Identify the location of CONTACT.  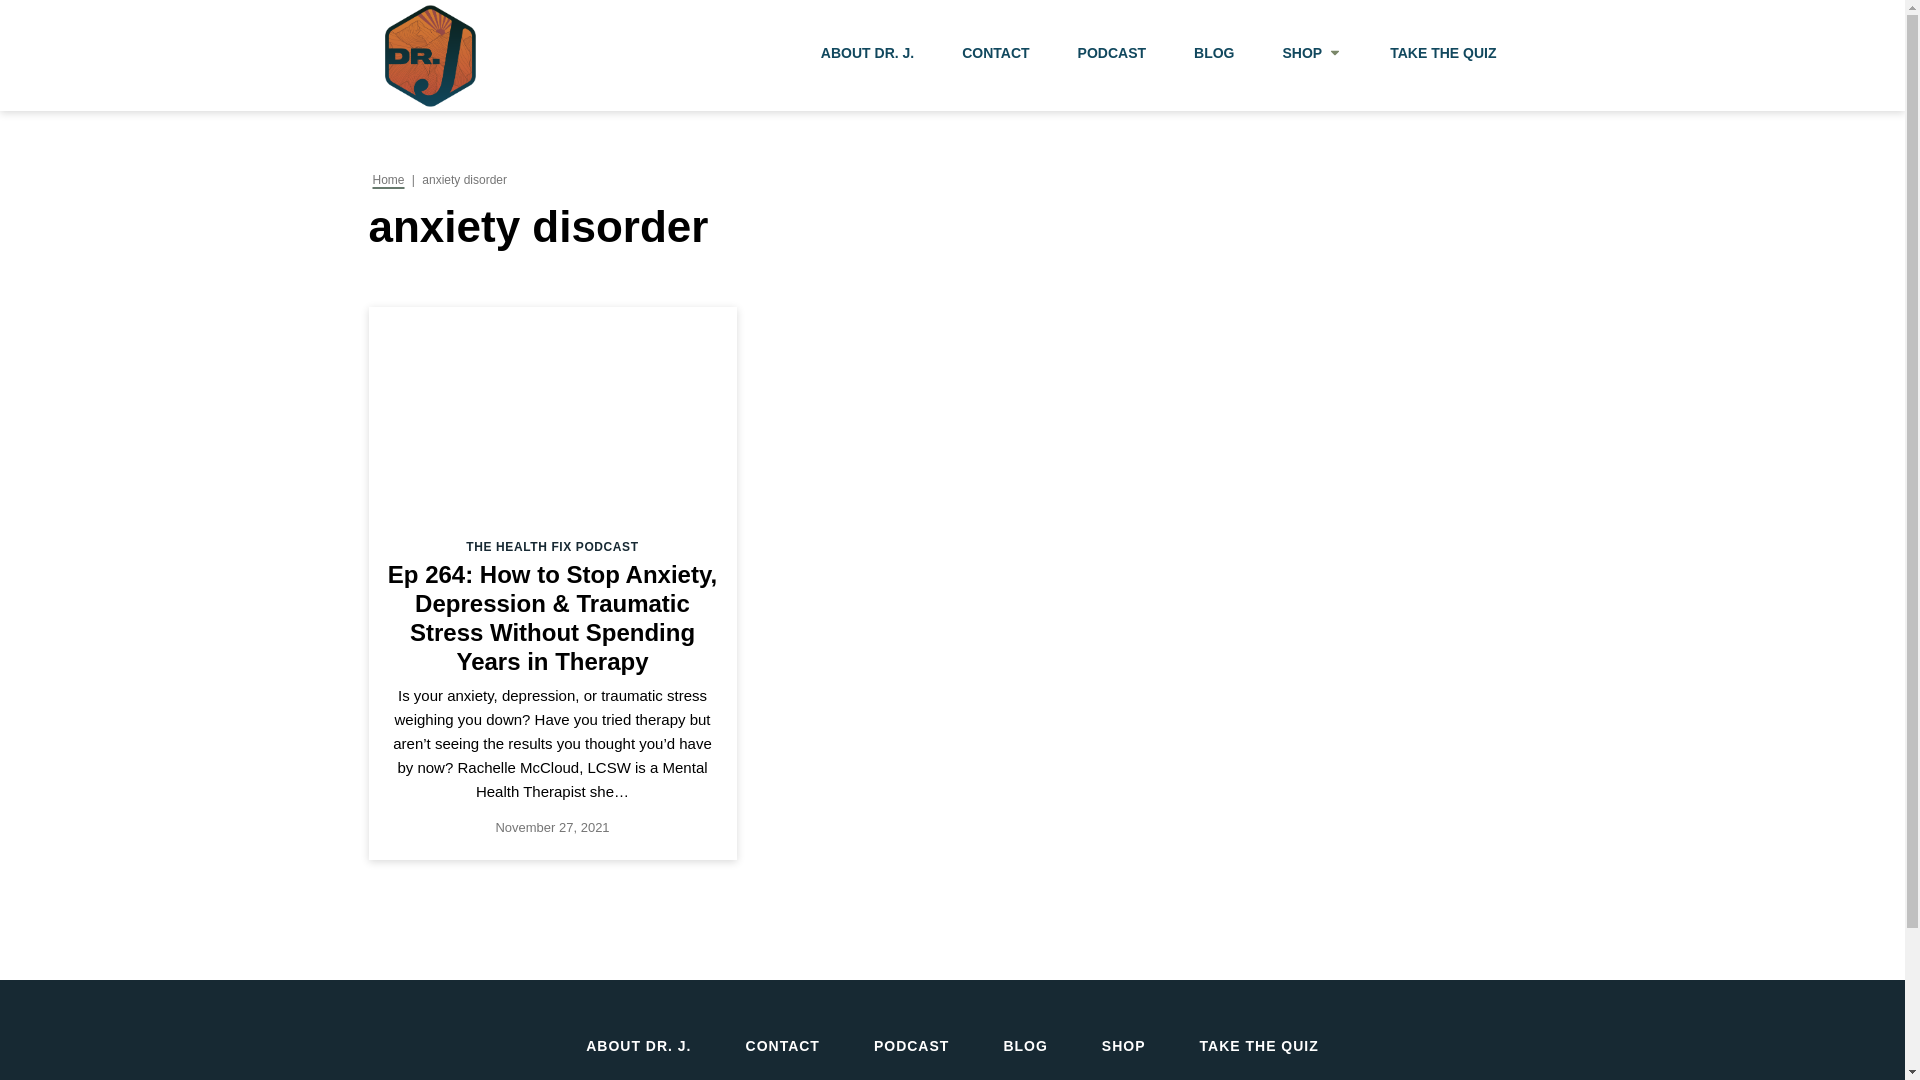
(782, 1046).